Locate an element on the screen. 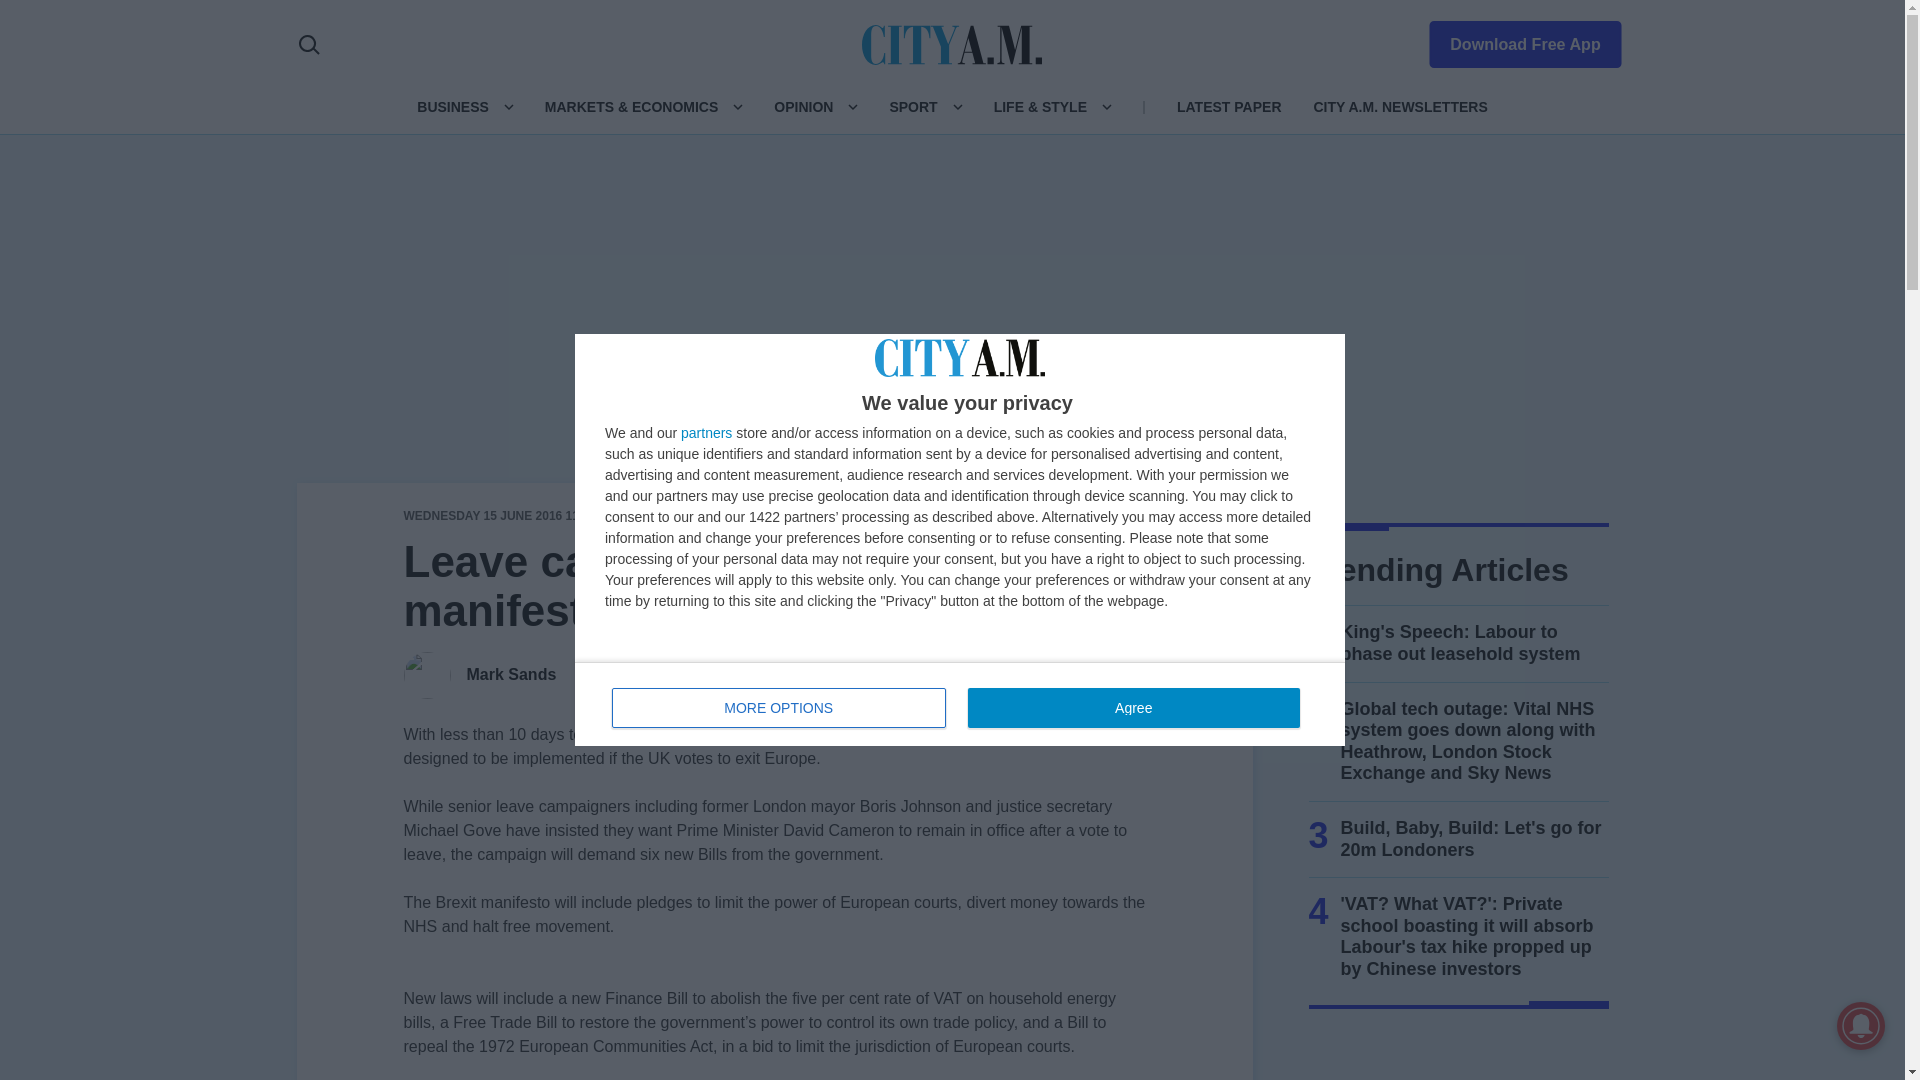 This screenshot has height=1080, width=1920. Agree is located at coordinates (1133, 707).